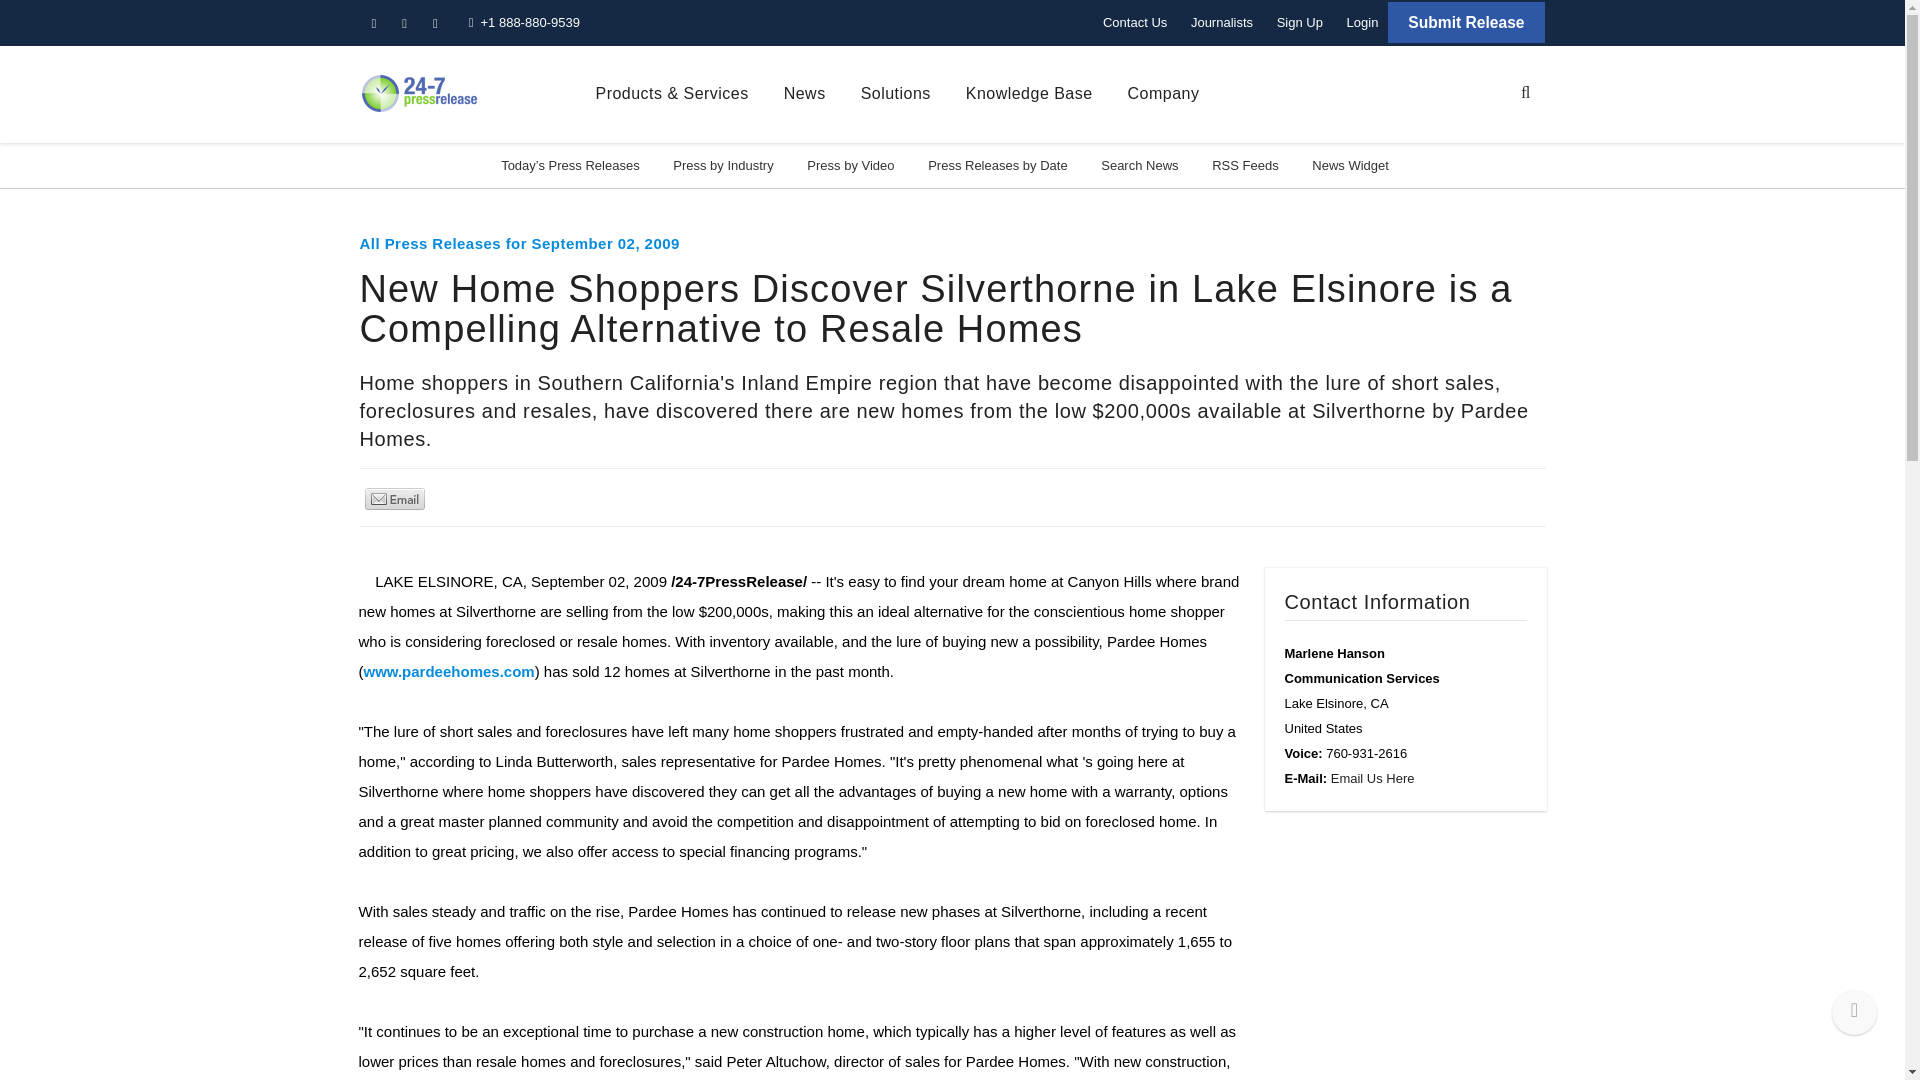 Image resolution: width=1920 pixels, height=1080 pixels. What do you see at coordinates (1164, 94) in the screenshot?
I see `Company` at bounding box center [1164, 94].